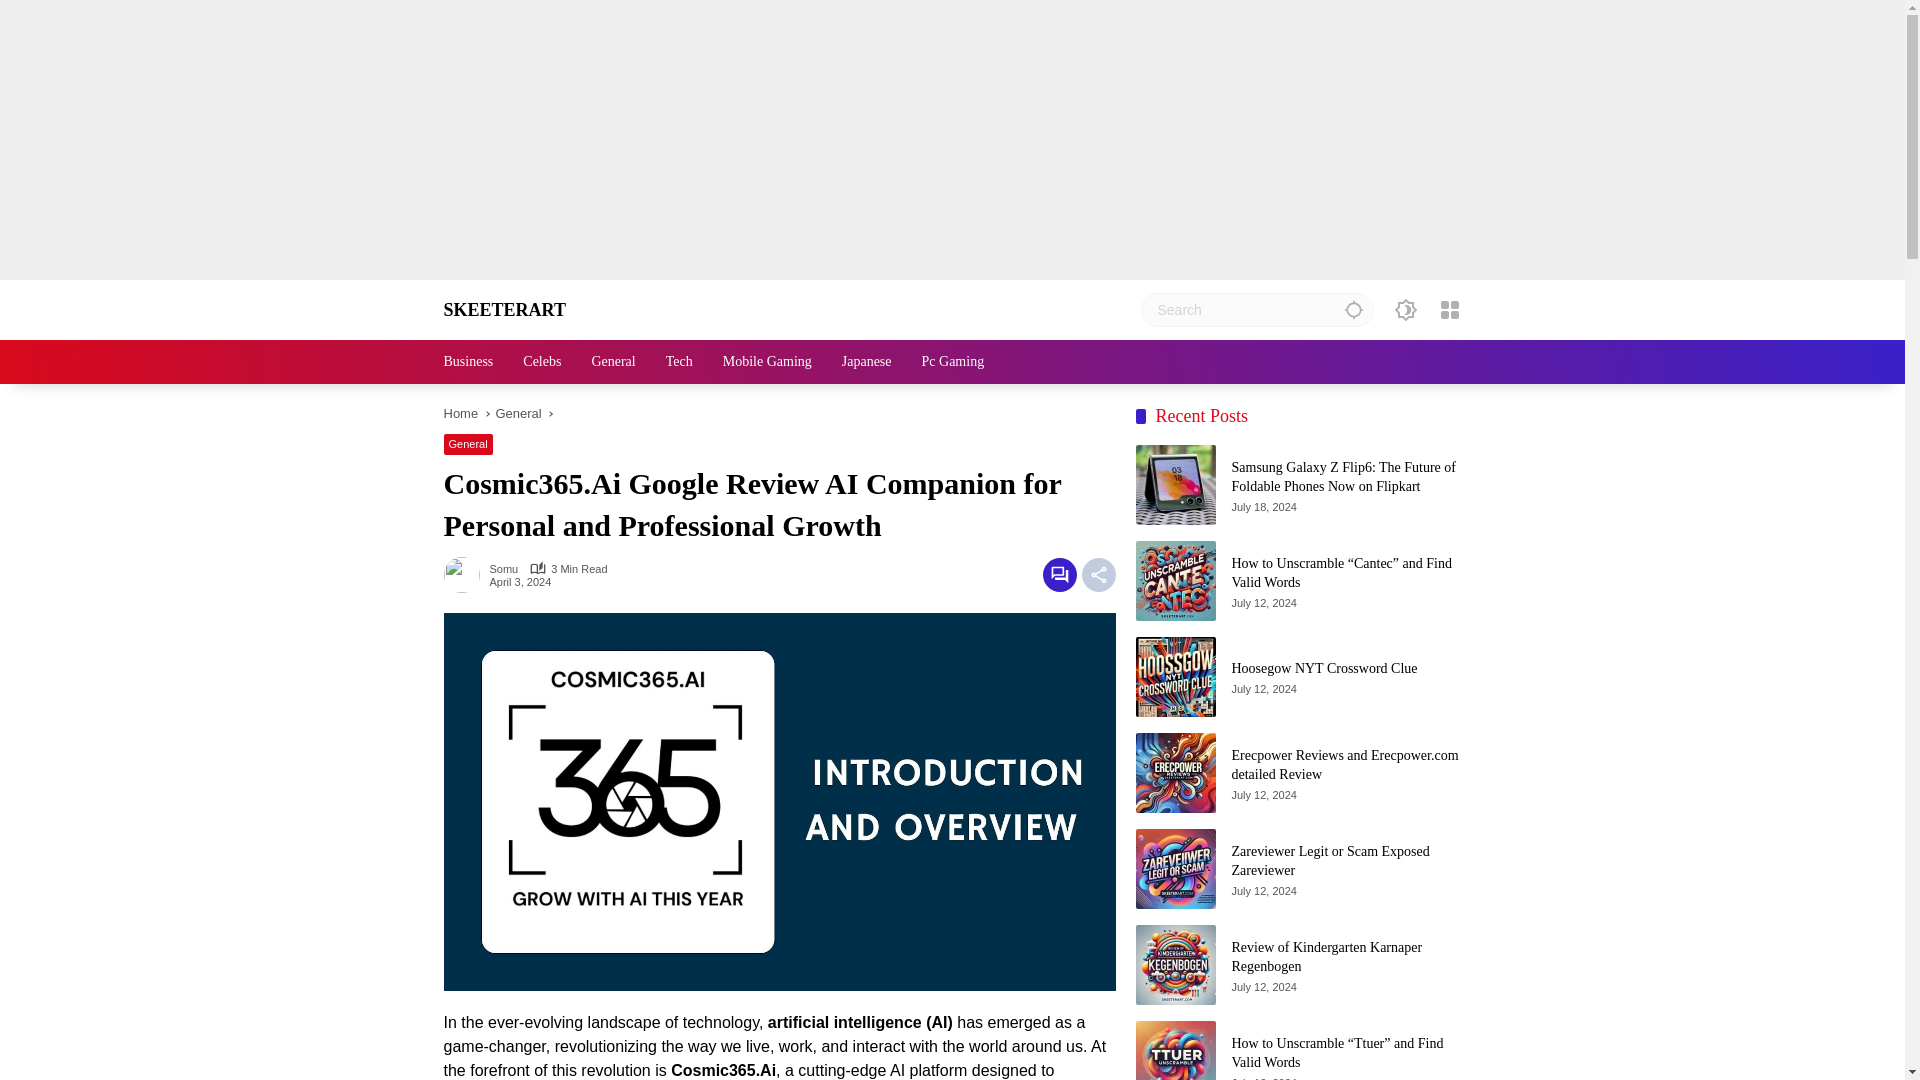 The width and height of the screenshot is (1920, 1080). What do you see at coordinates (952, 362) in the screenshot?
I see `Pc Gaming` at bounding box center [952, 362].